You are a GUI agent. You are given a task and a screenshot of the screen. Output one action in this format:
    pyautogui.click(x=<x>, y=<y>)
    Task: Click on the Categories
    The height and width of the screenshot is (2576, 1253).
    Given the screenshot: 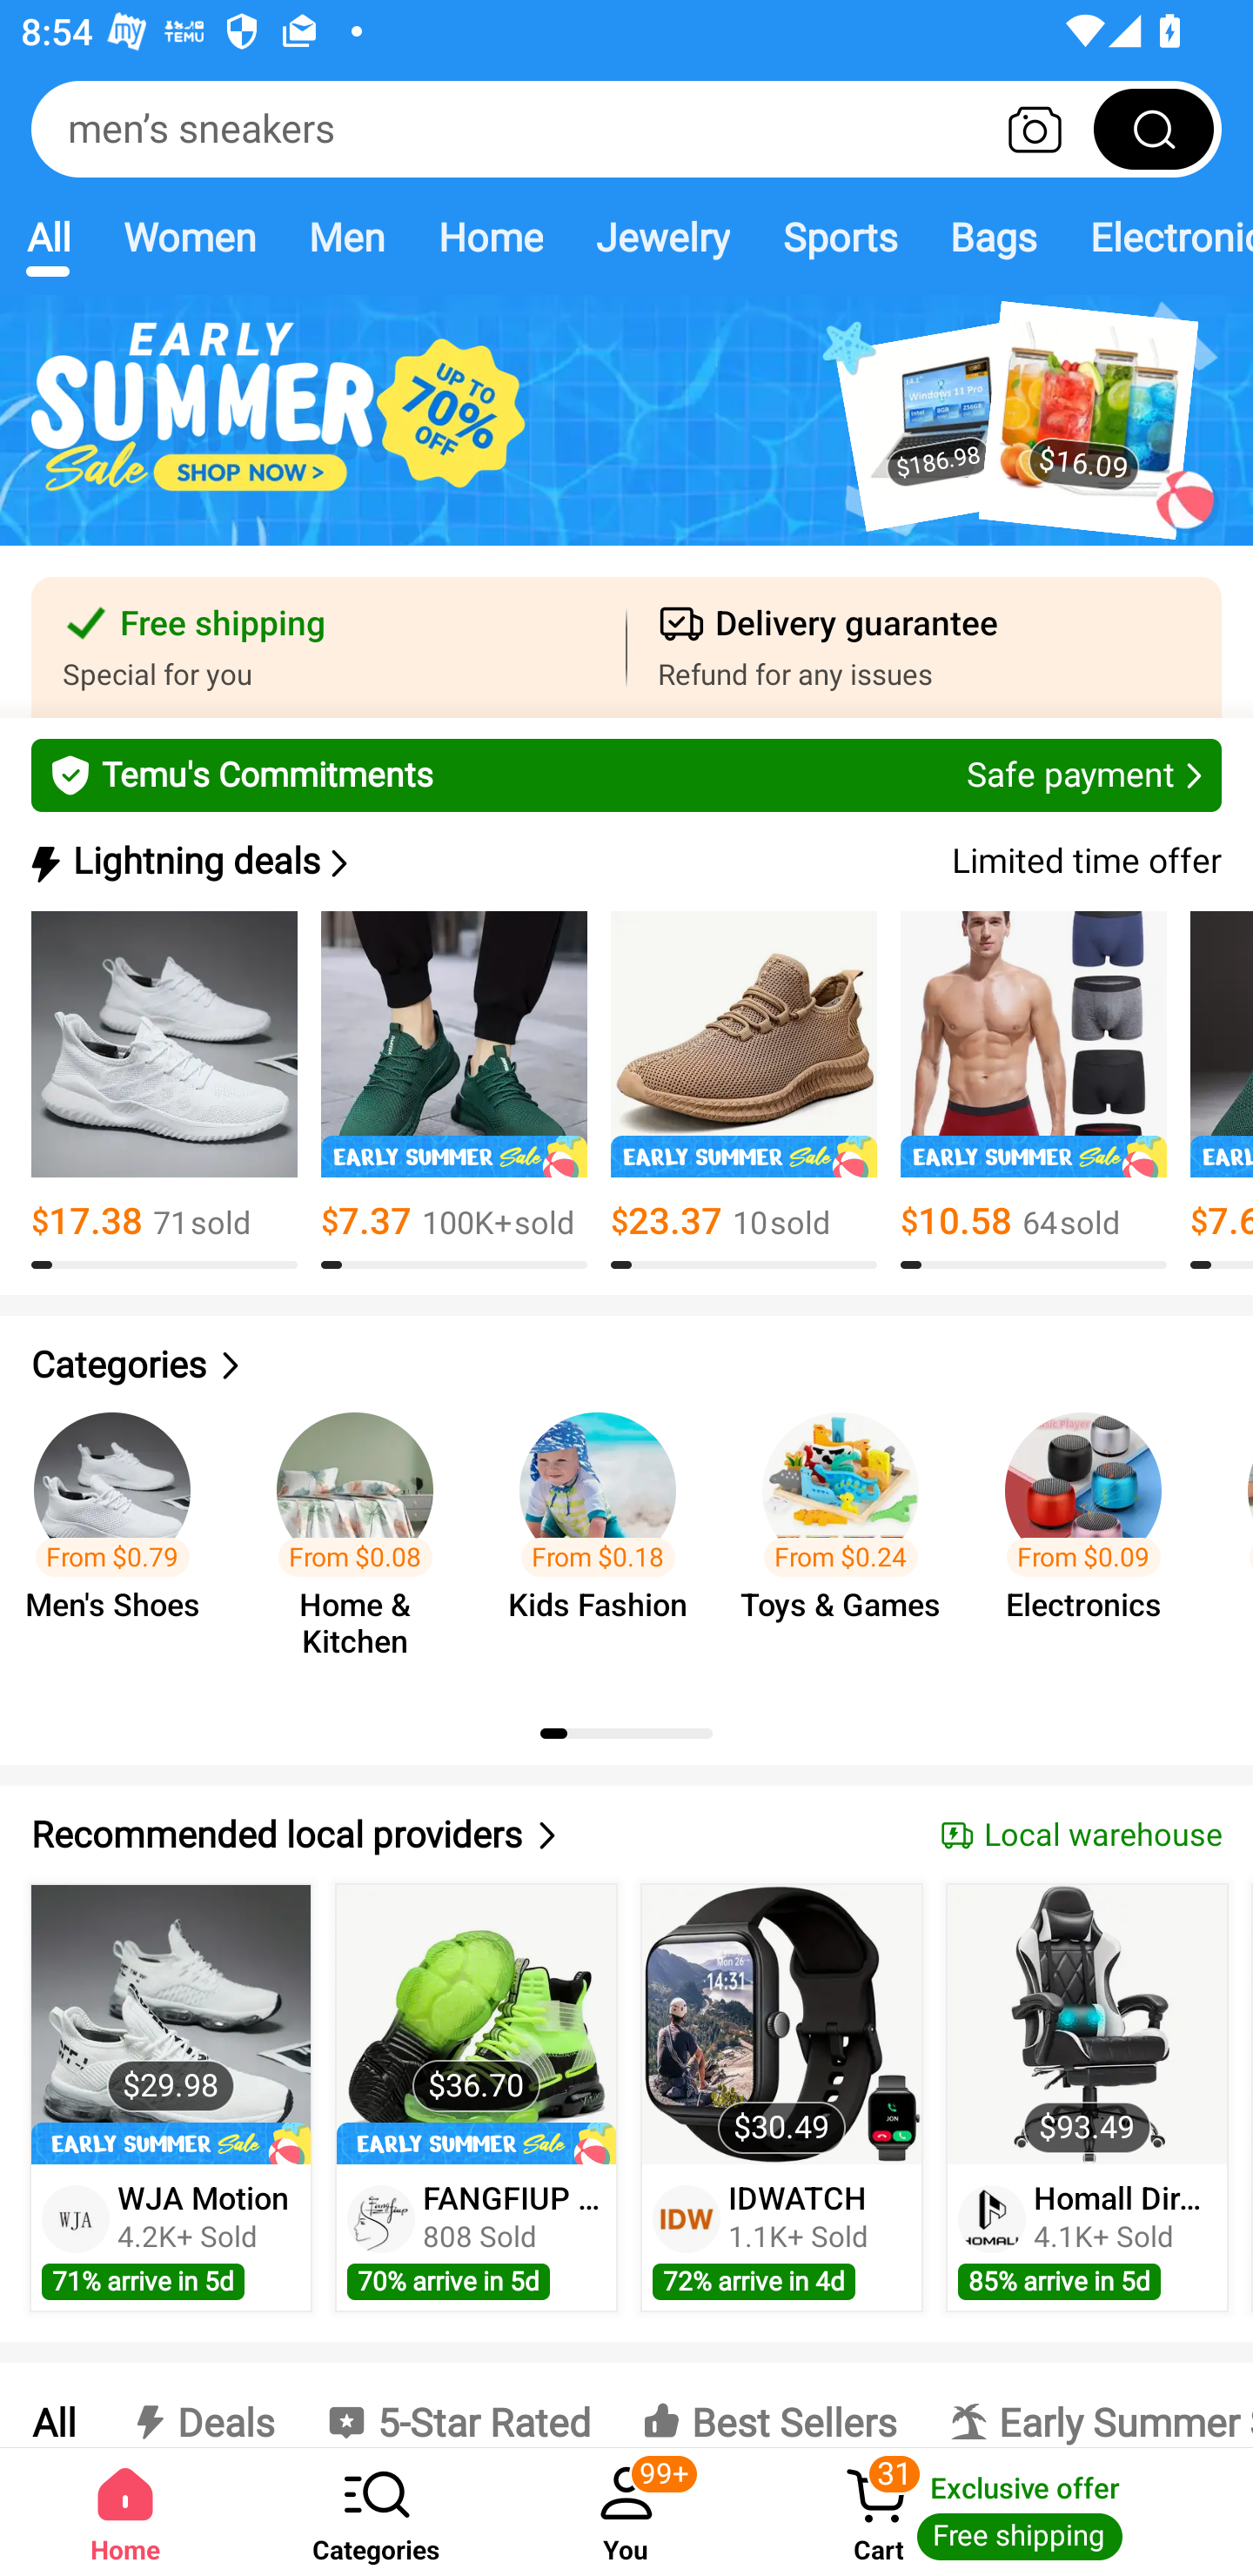 What is the action you would take?
    pyautogui.click(x=626, y=1365)
    